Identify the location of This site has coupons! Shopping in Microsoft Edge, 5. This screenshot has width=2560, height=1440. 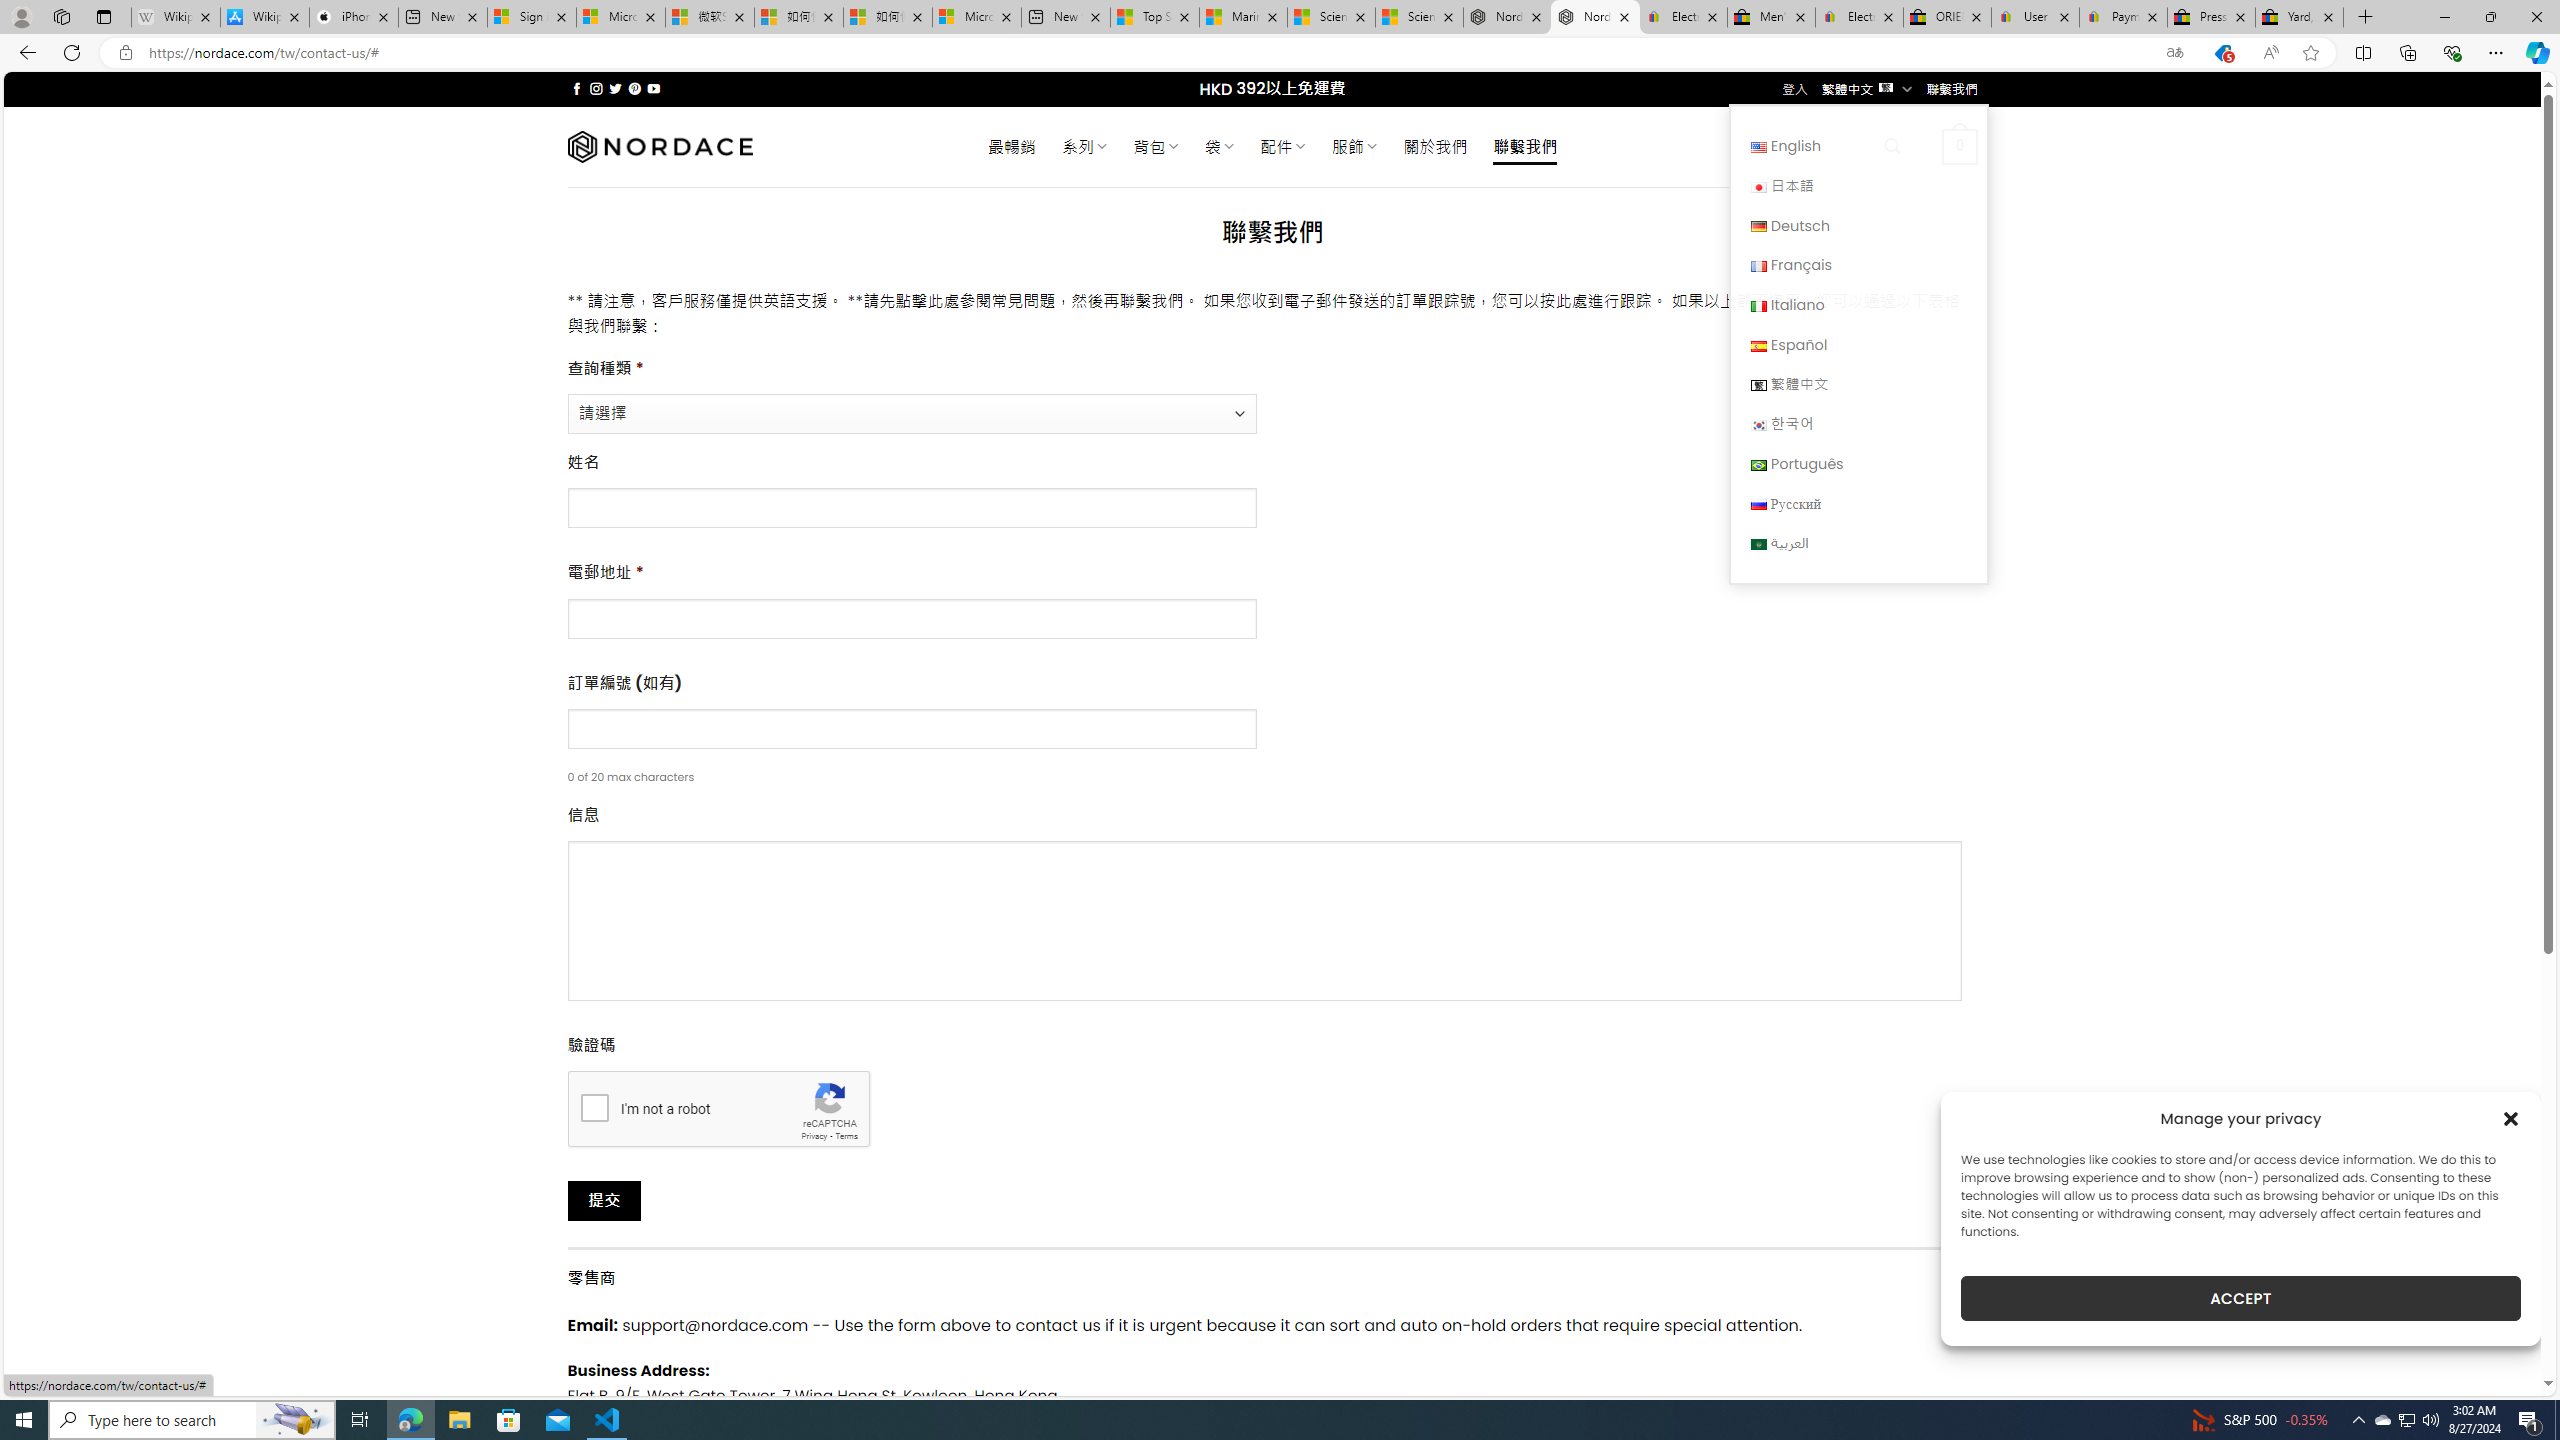
(2222, 53).